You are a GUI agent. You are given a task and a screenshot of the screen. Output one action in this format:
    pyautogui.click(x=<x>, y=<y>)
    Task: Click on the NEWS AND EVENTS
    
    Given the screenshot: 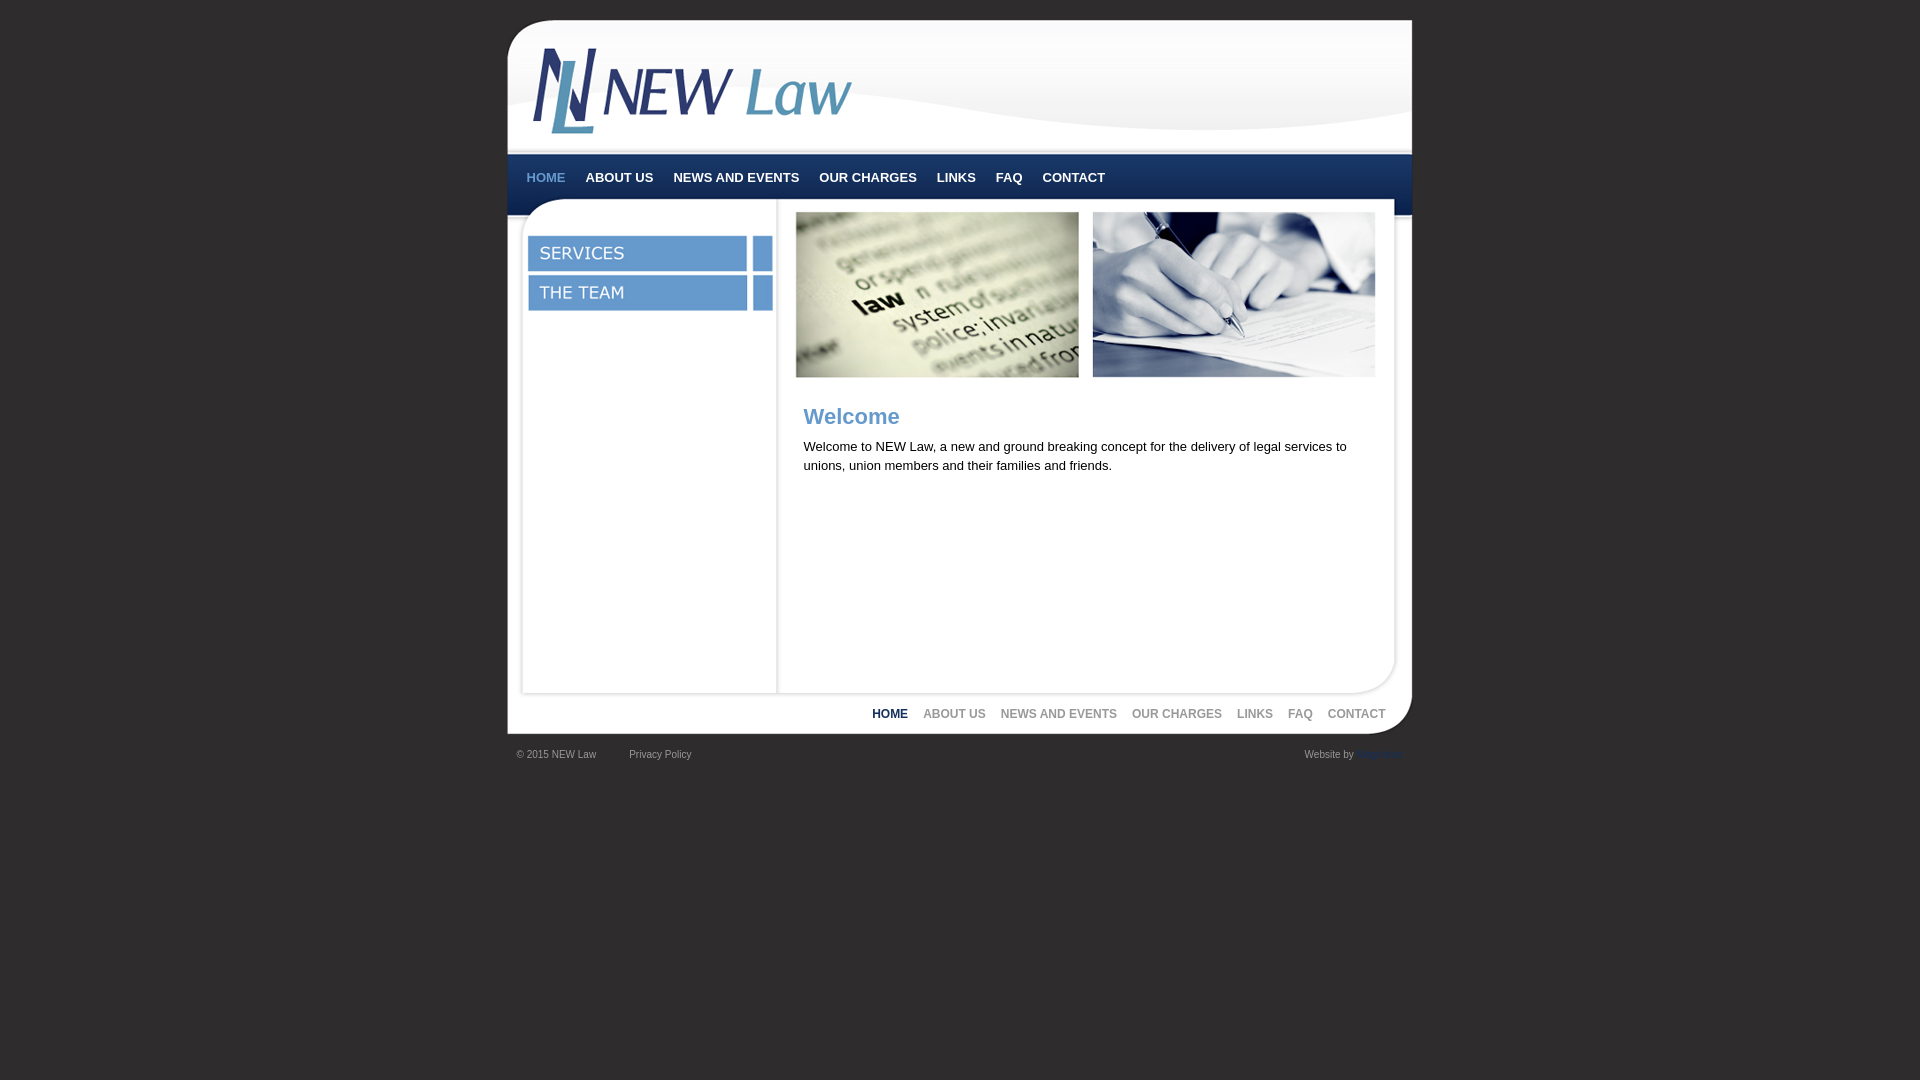 What is the action you would take?
    pyautogui.click(x=1059, y=714)
    